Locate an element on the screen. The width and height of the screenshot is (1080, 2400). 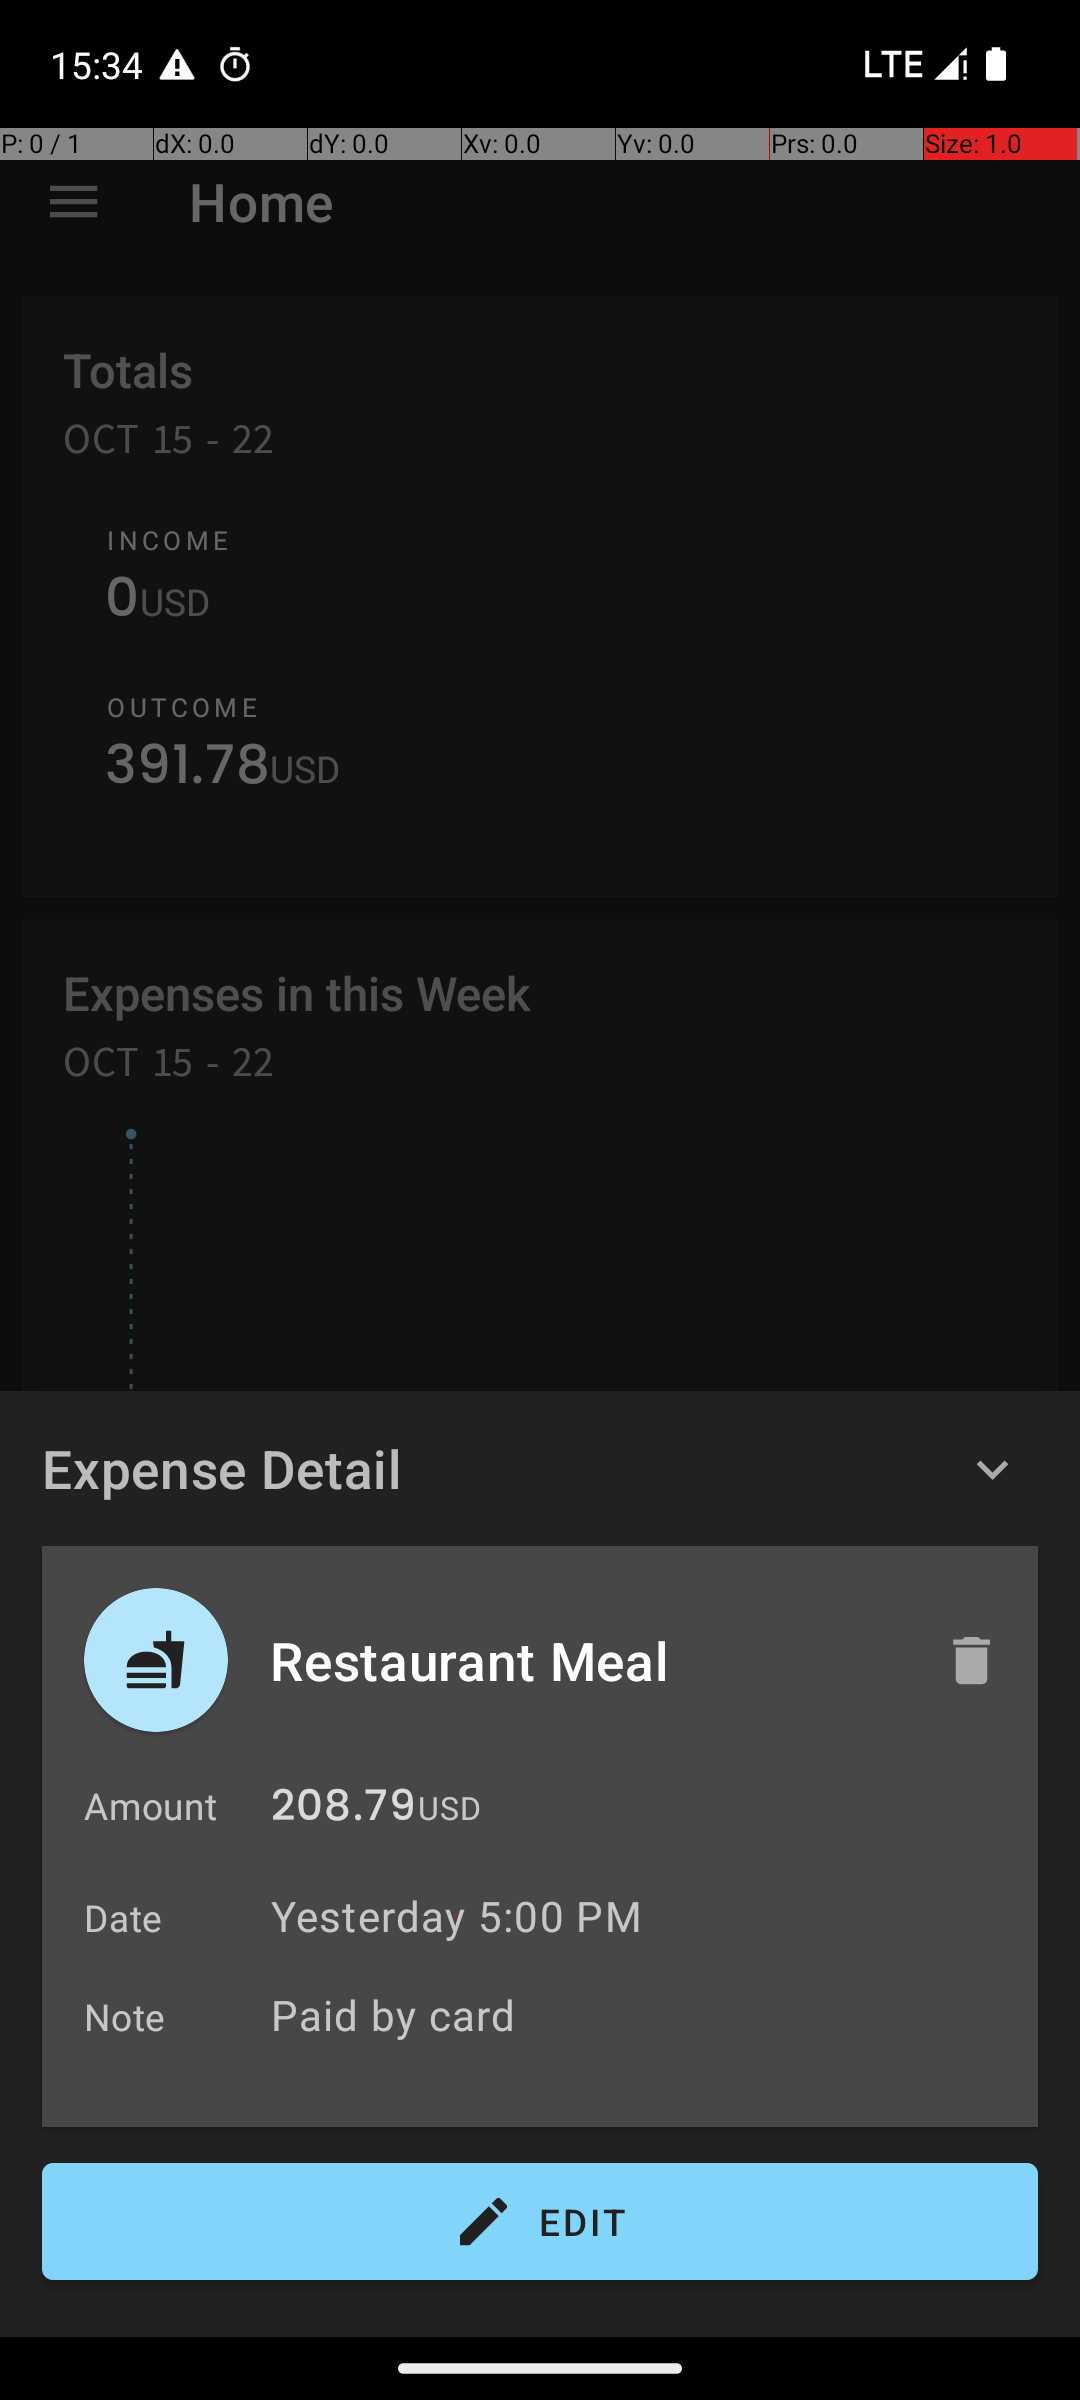
Restaurant Meal is located at coordinates (587, 1660).